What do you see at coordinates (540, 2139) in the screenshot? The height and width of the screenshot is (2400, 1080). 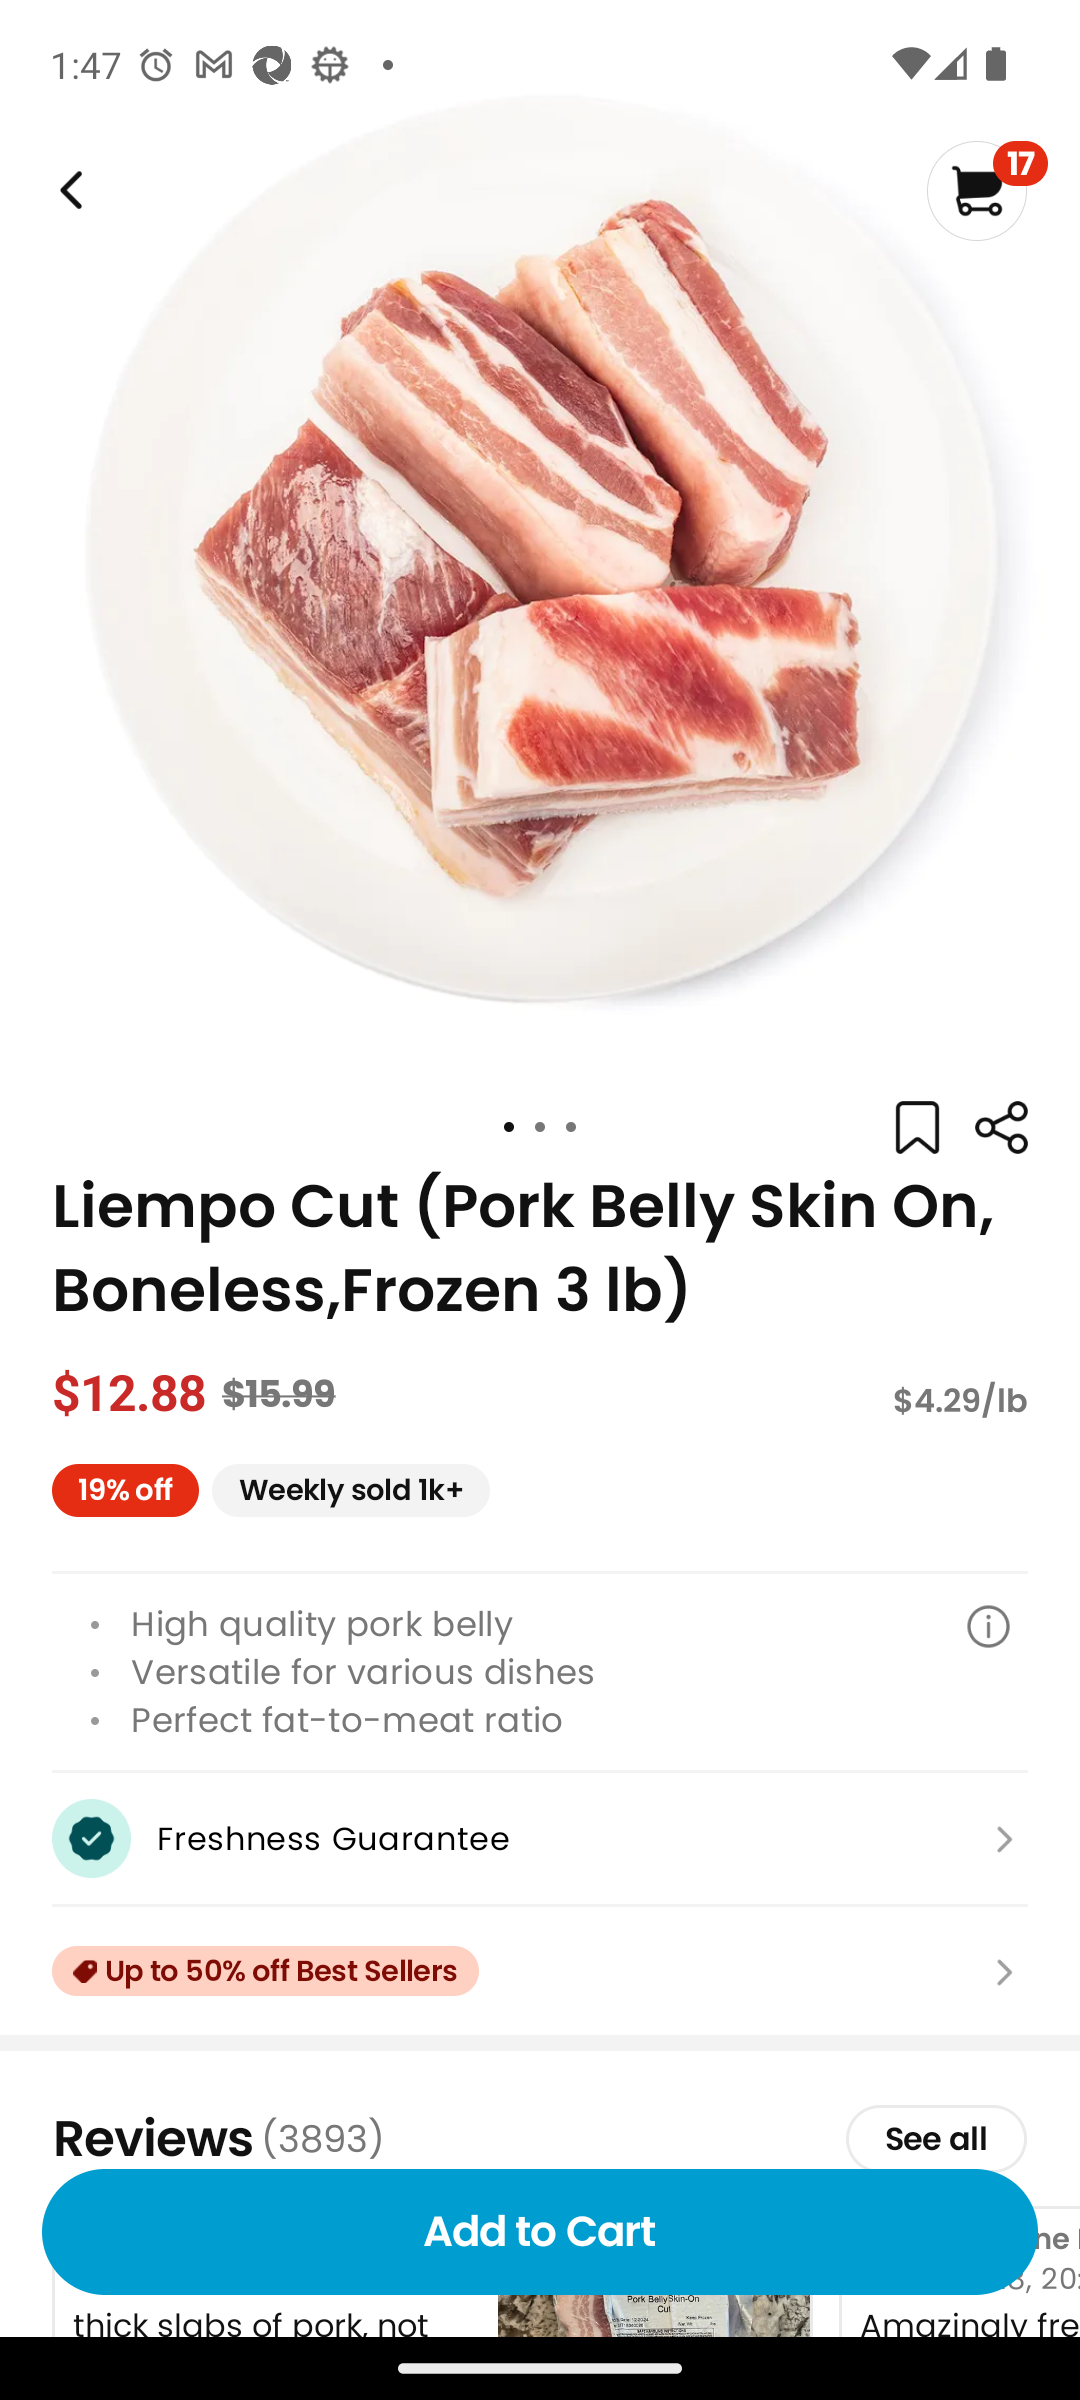 I see `Reviews (3893) See all` at bounding box center [540, 2139].